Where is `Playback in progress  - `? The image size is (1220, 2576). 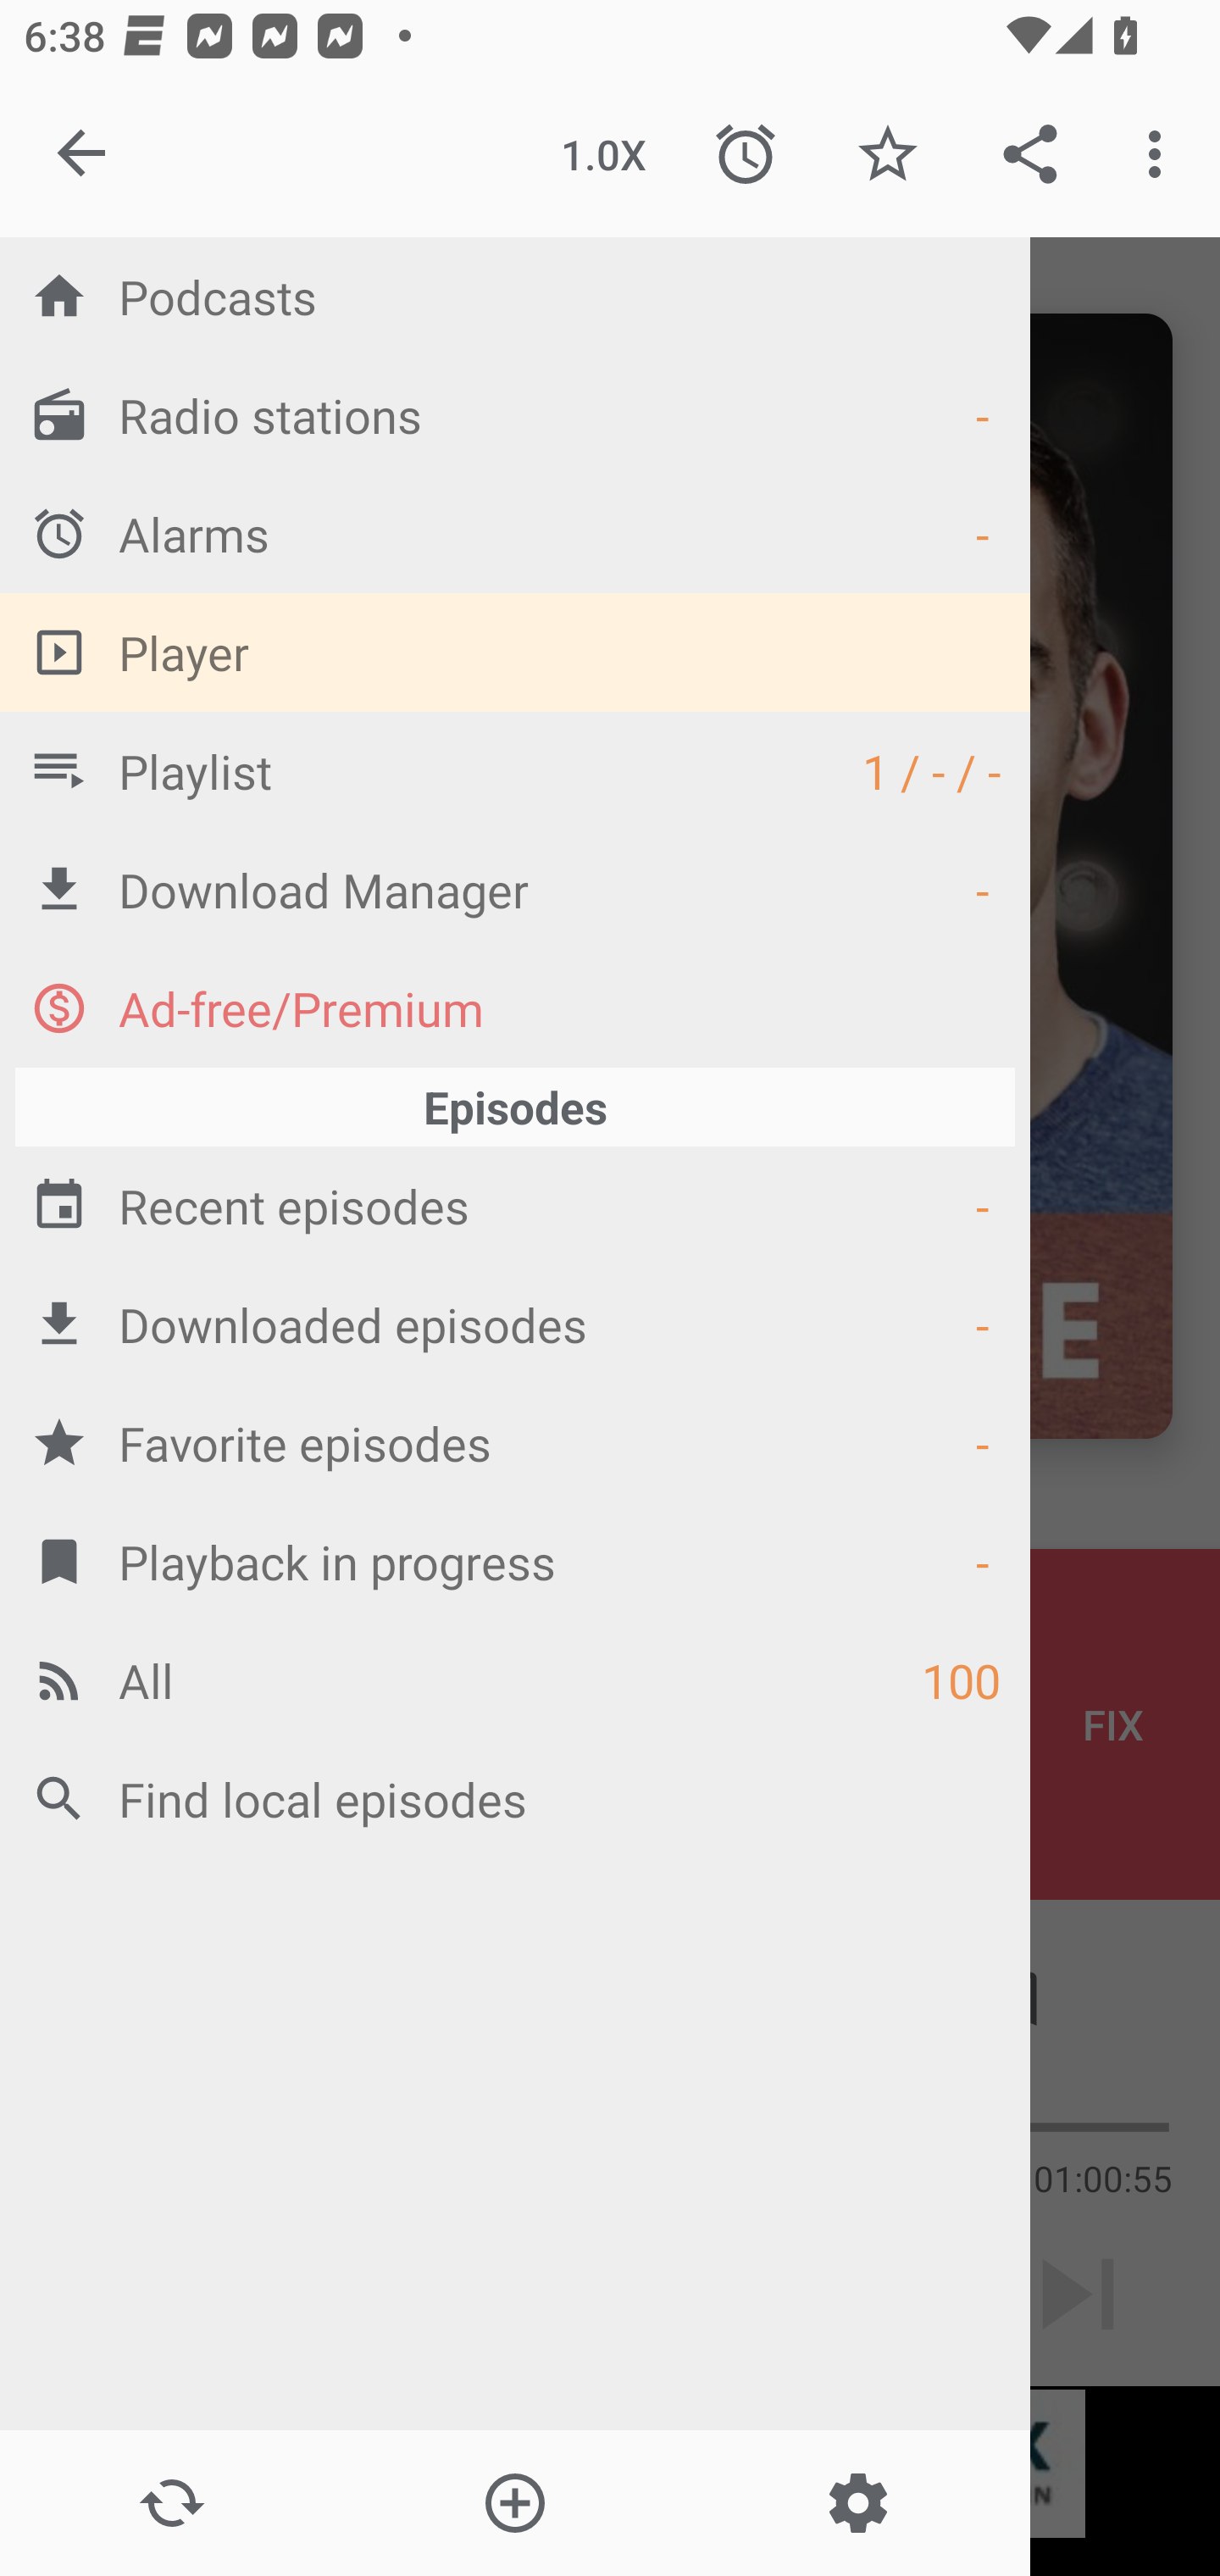 Playback in progress  -  is located at coordinates (515, 1561).